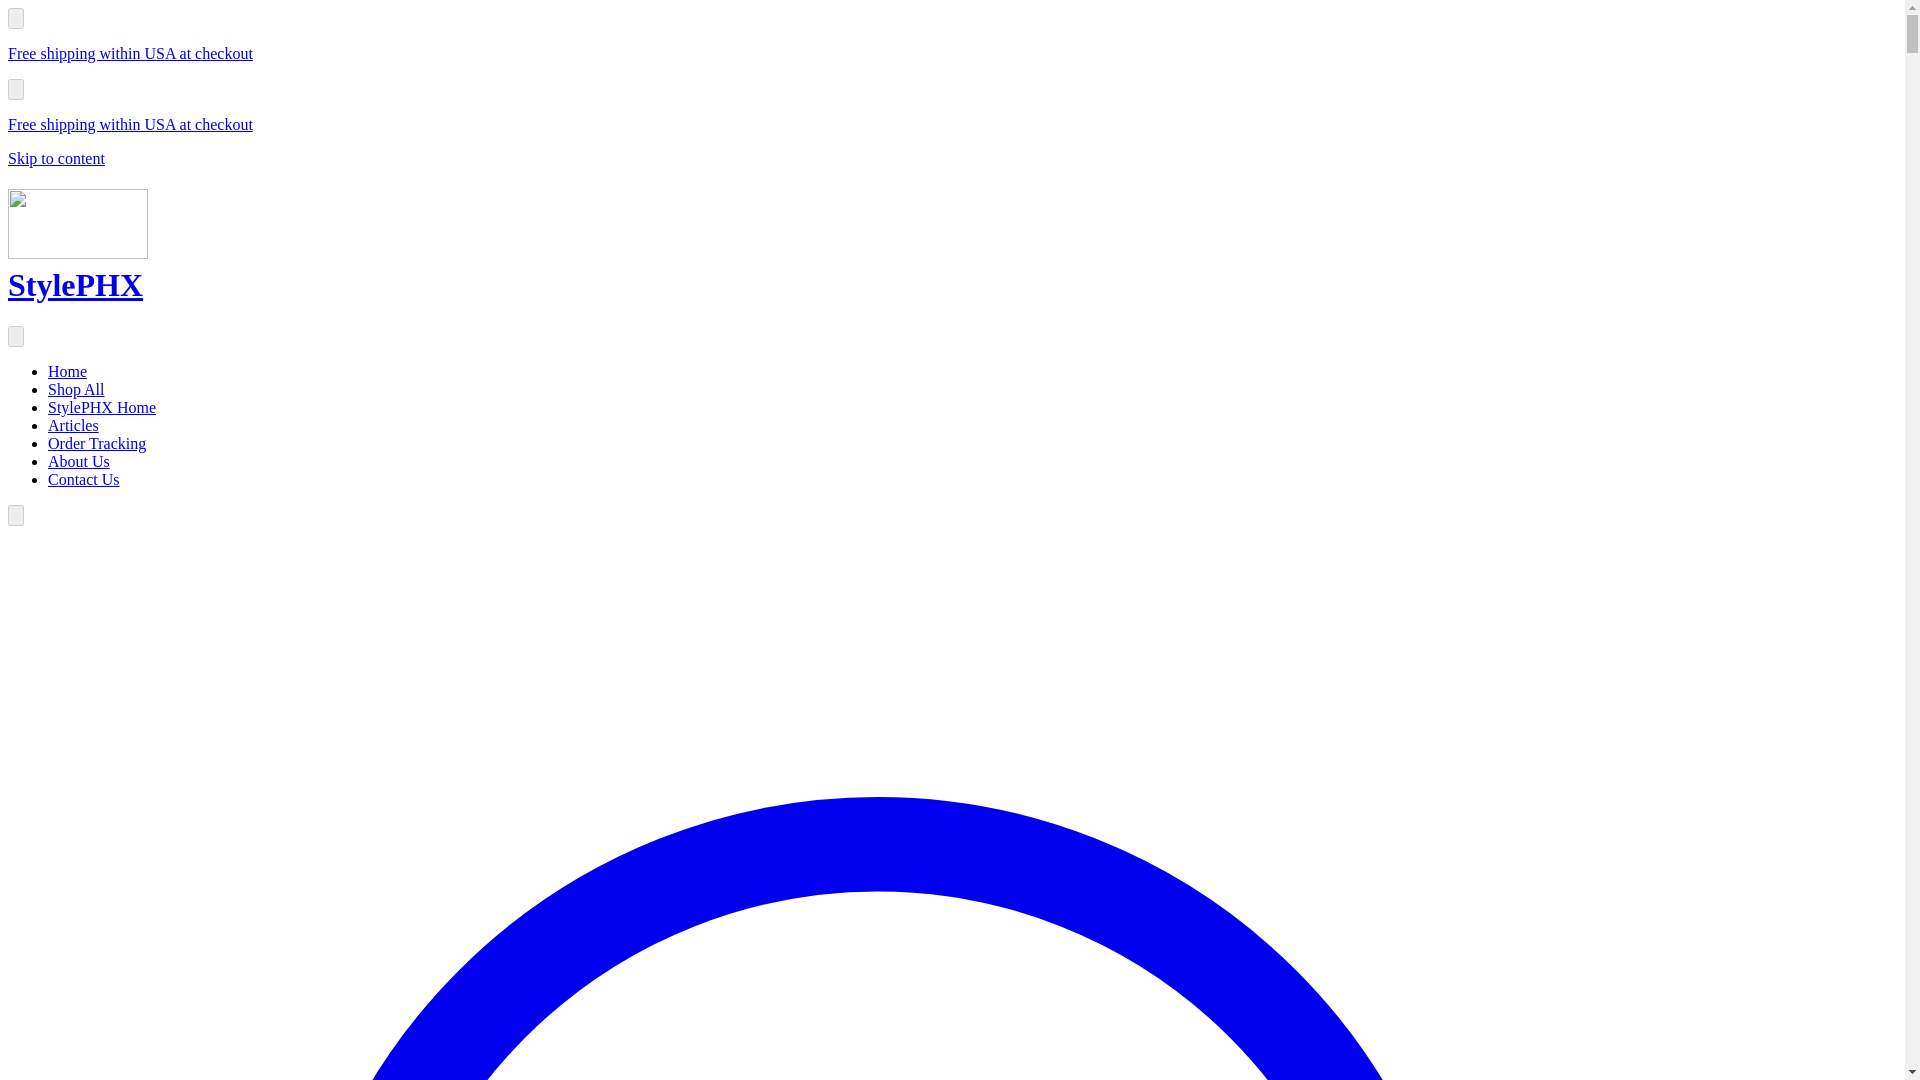  I want to click on Skip to content, so click(56, 158).